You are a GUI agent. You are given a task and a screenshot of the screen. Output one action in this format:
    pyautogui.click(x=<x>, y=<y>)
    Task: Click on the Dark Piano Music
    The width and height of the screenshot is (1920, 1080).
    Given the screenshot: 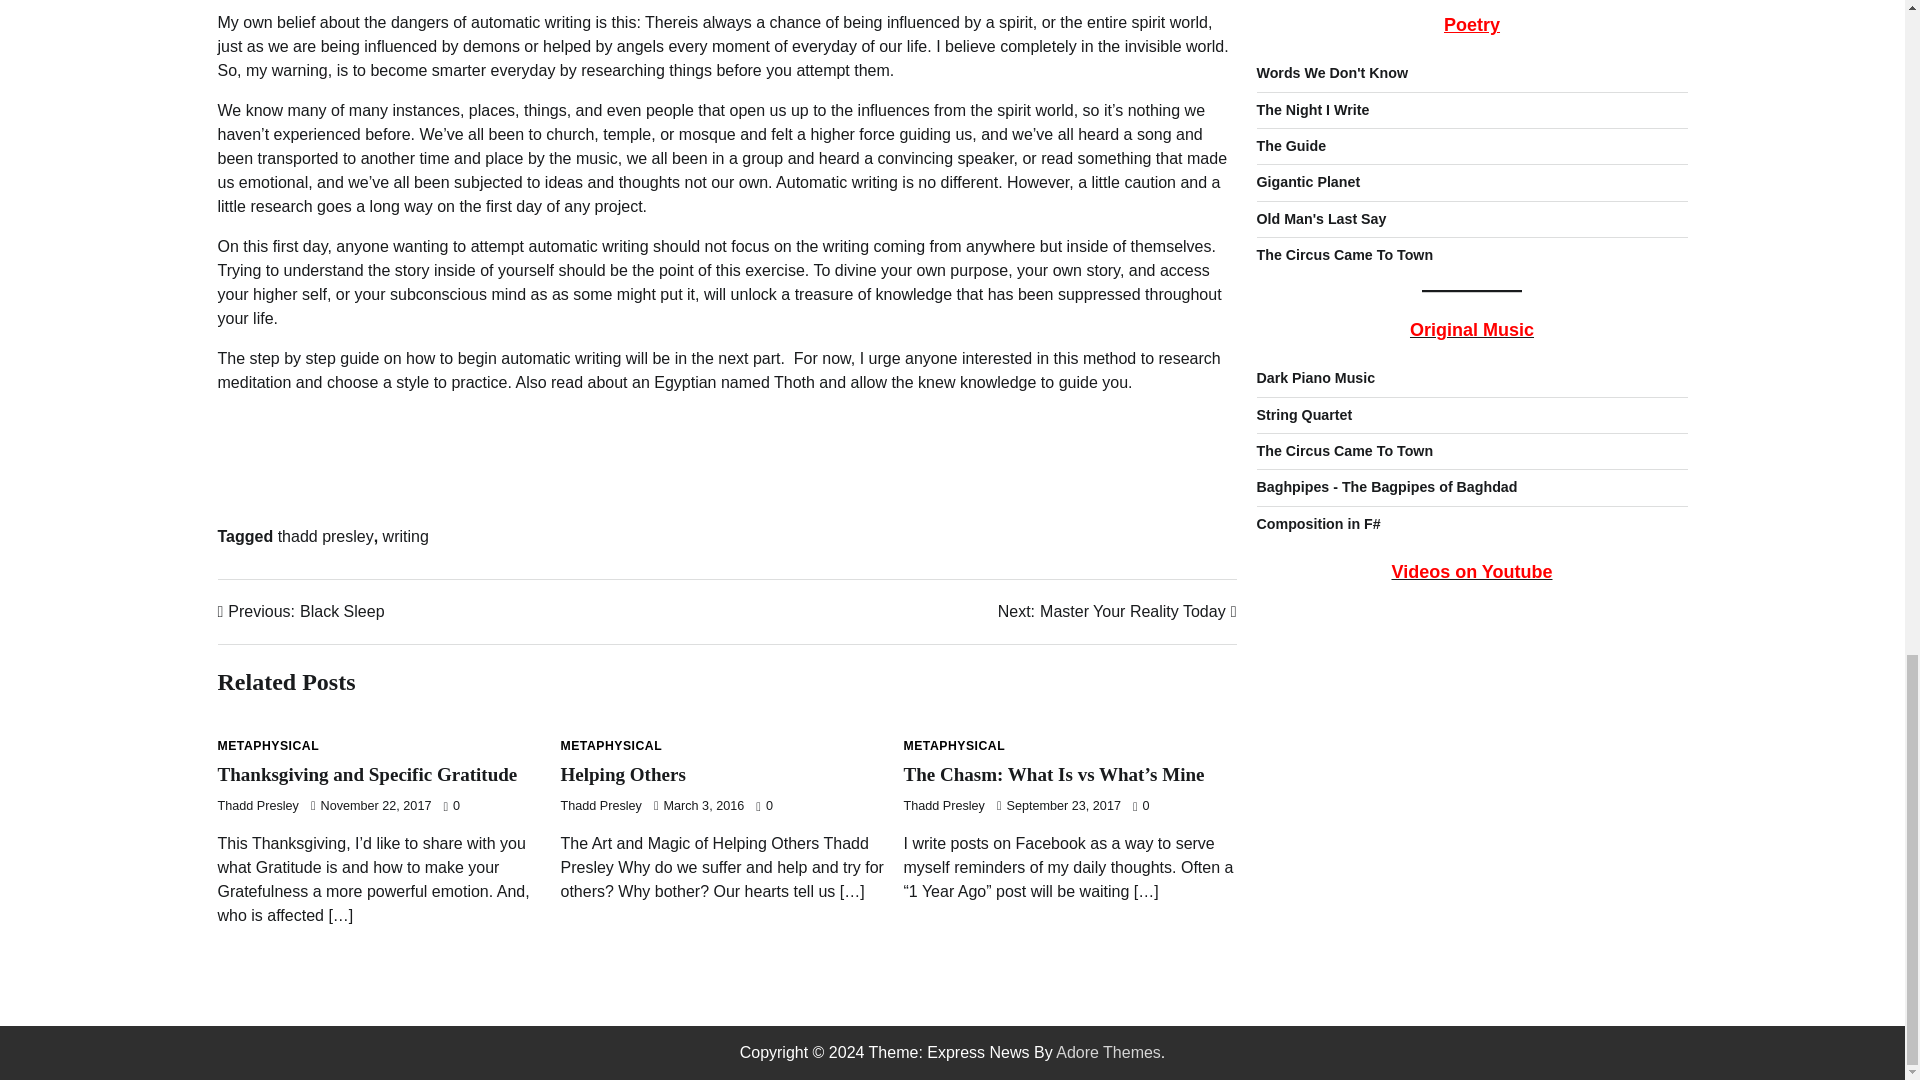 What is the action you would take?
    pyautogui.click(x=1303, y=164)
    